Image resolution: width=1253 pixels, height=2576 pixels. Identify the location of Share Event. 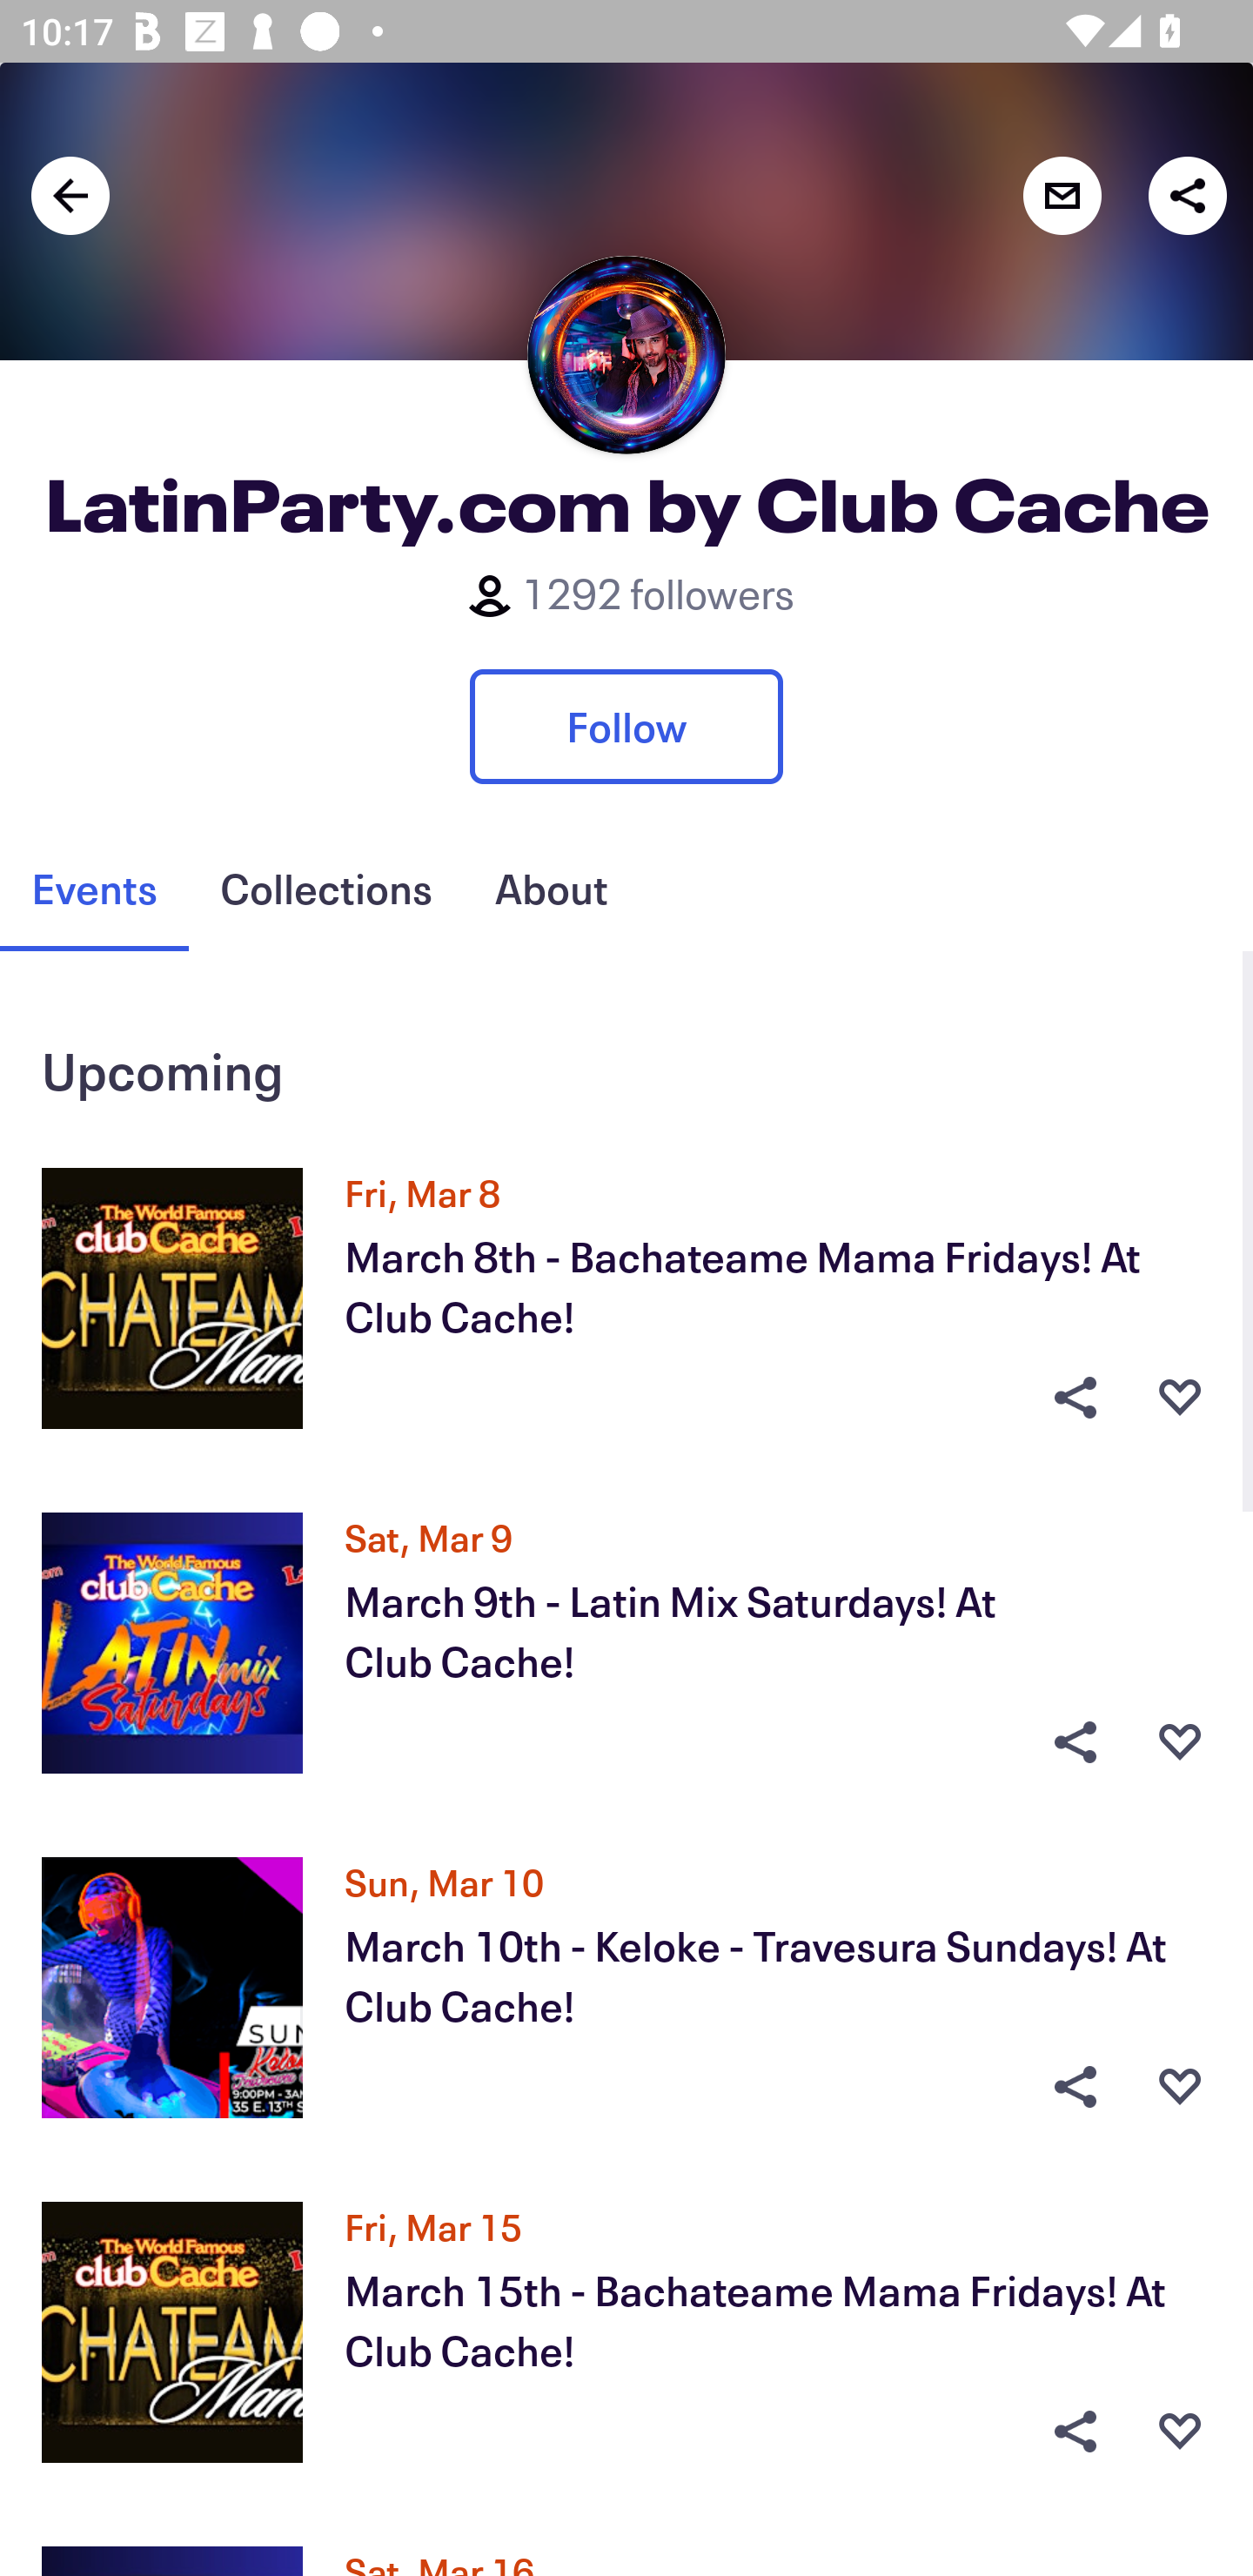
(1075, 2432).